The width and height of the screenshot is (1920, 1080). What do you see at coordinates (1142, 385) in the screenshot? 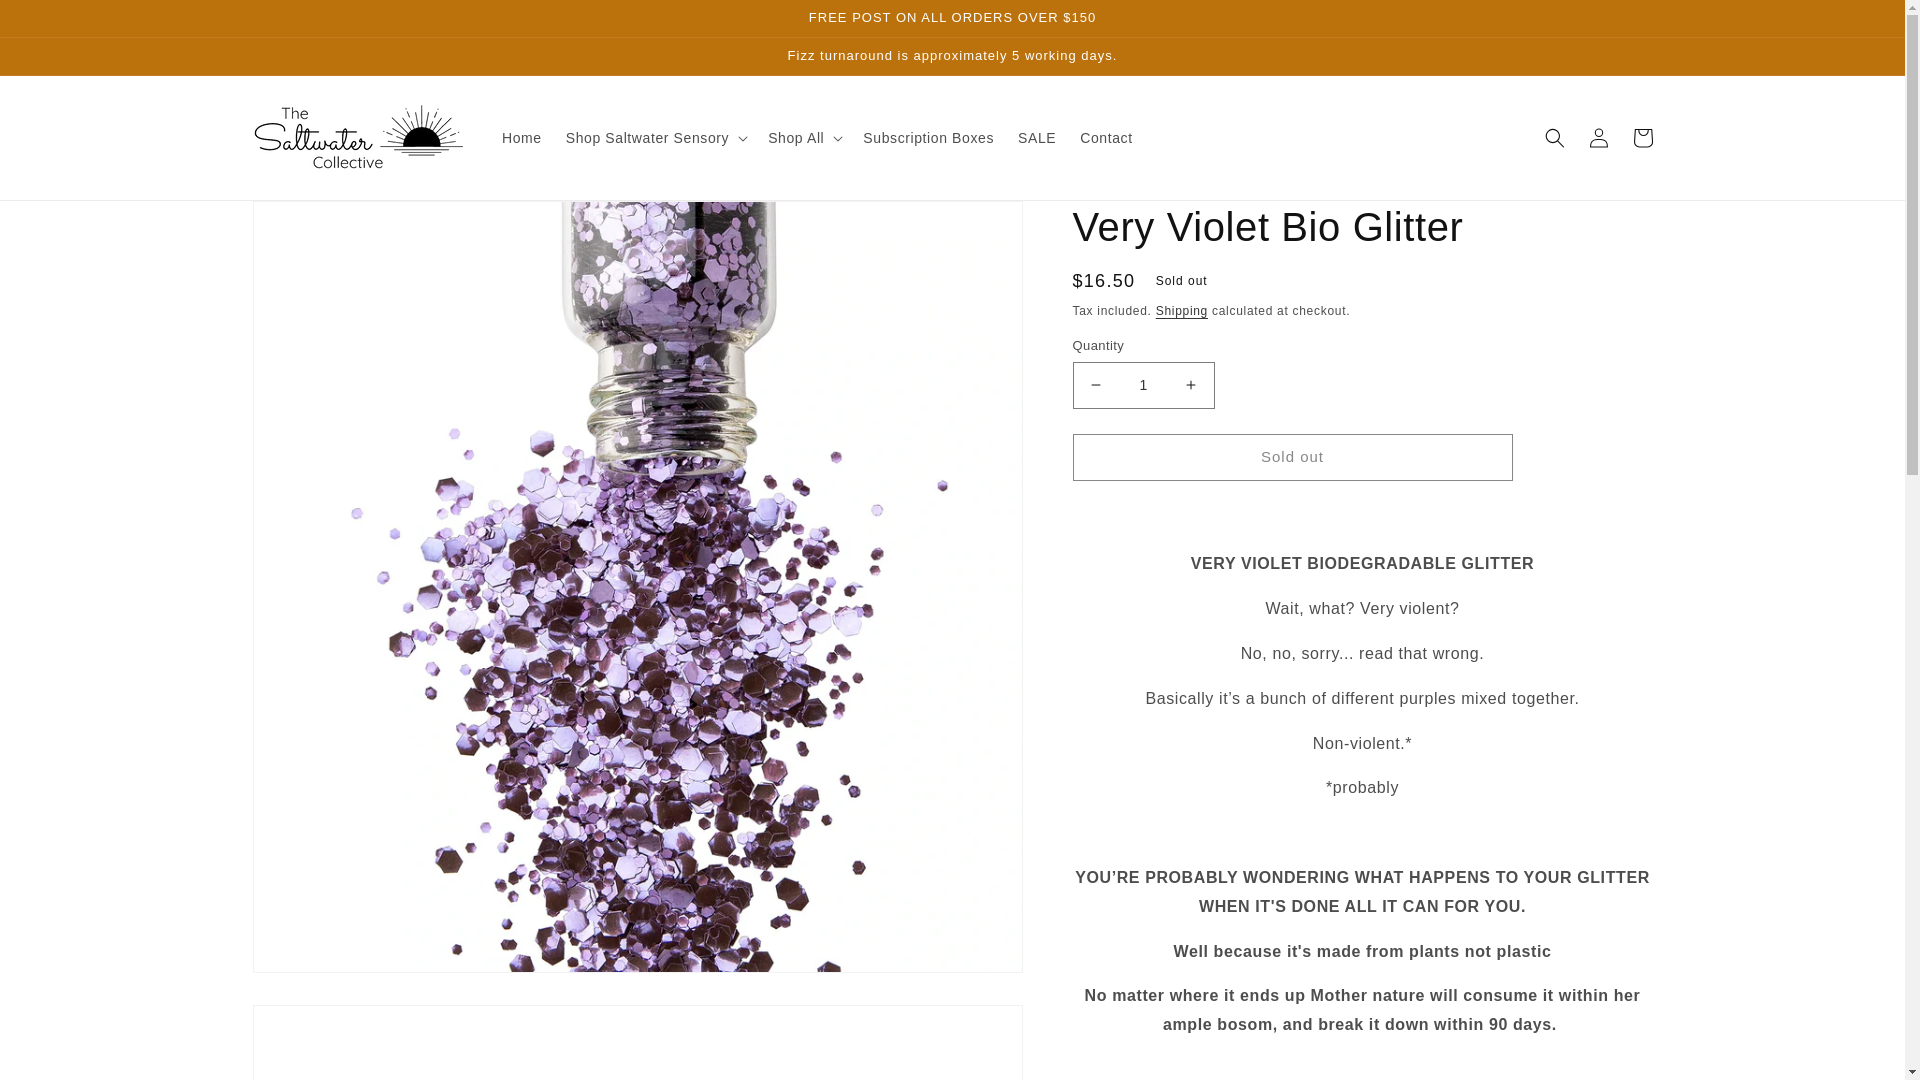
I see `1` at bounding box center [1142, 385].